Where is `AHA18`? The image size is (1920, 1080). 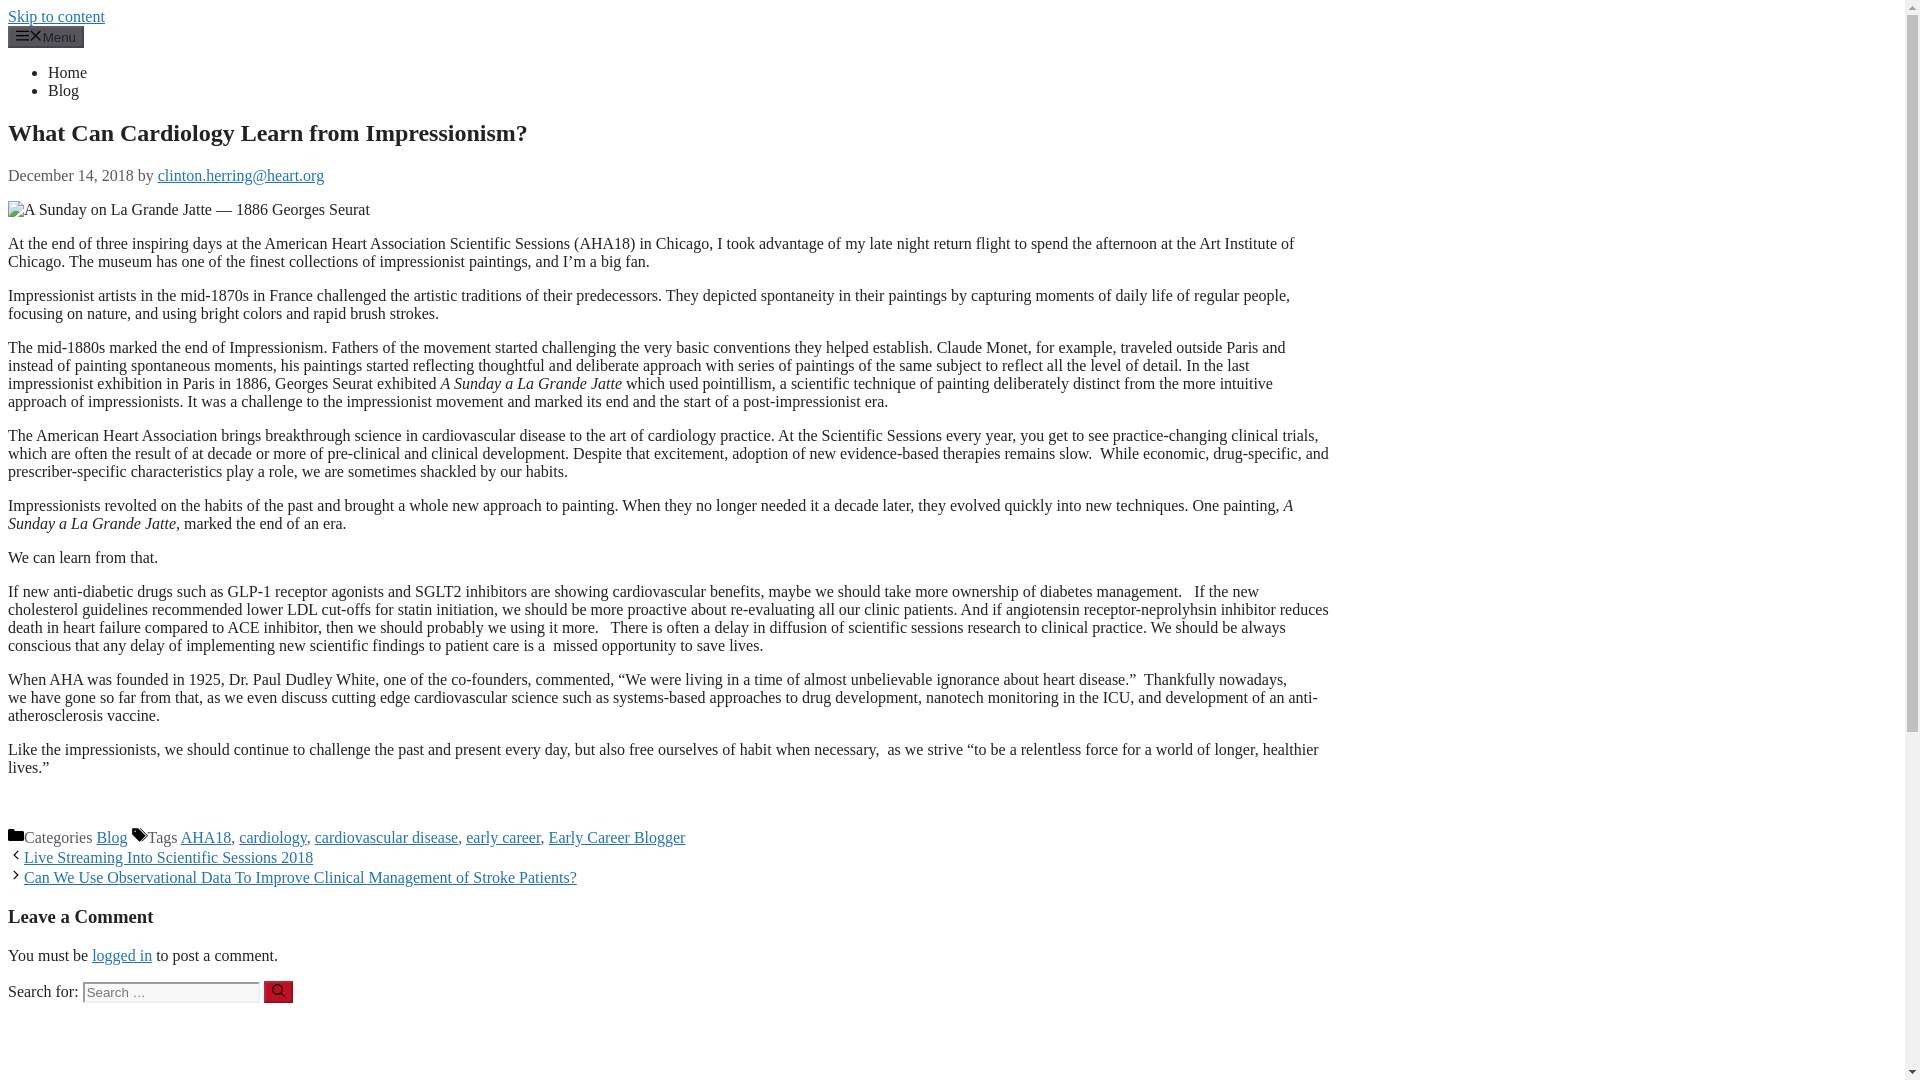 AHA18 is located at coordinates (206, 837).